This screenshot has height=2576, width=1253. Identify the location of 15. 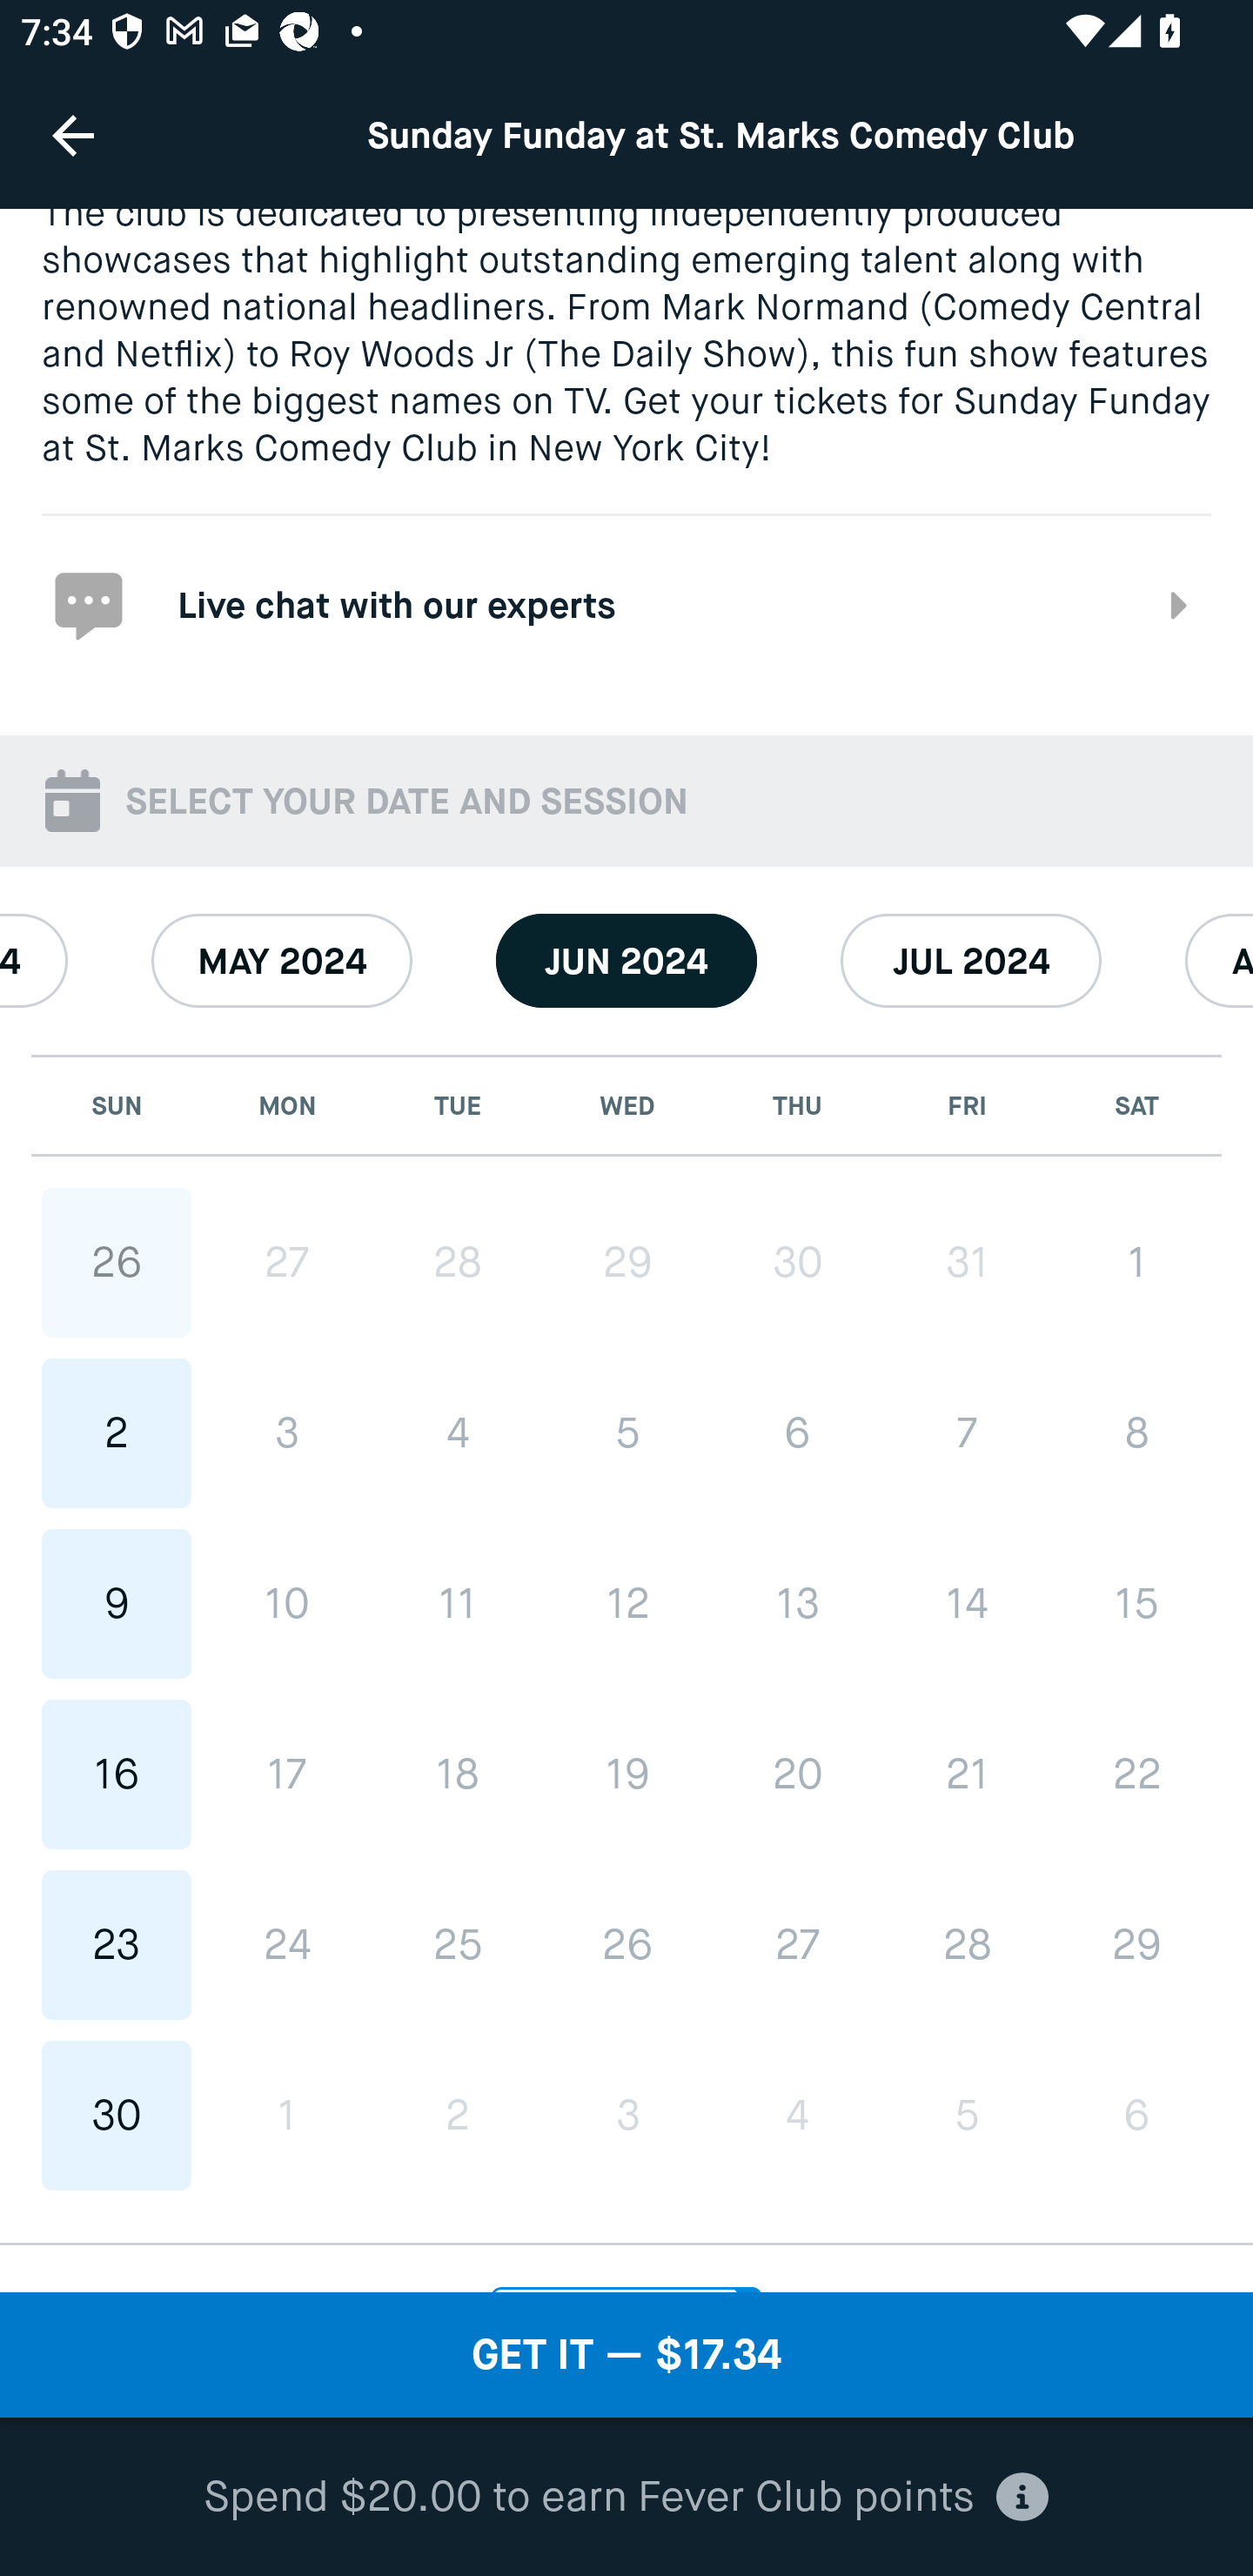
(1136, 1603).